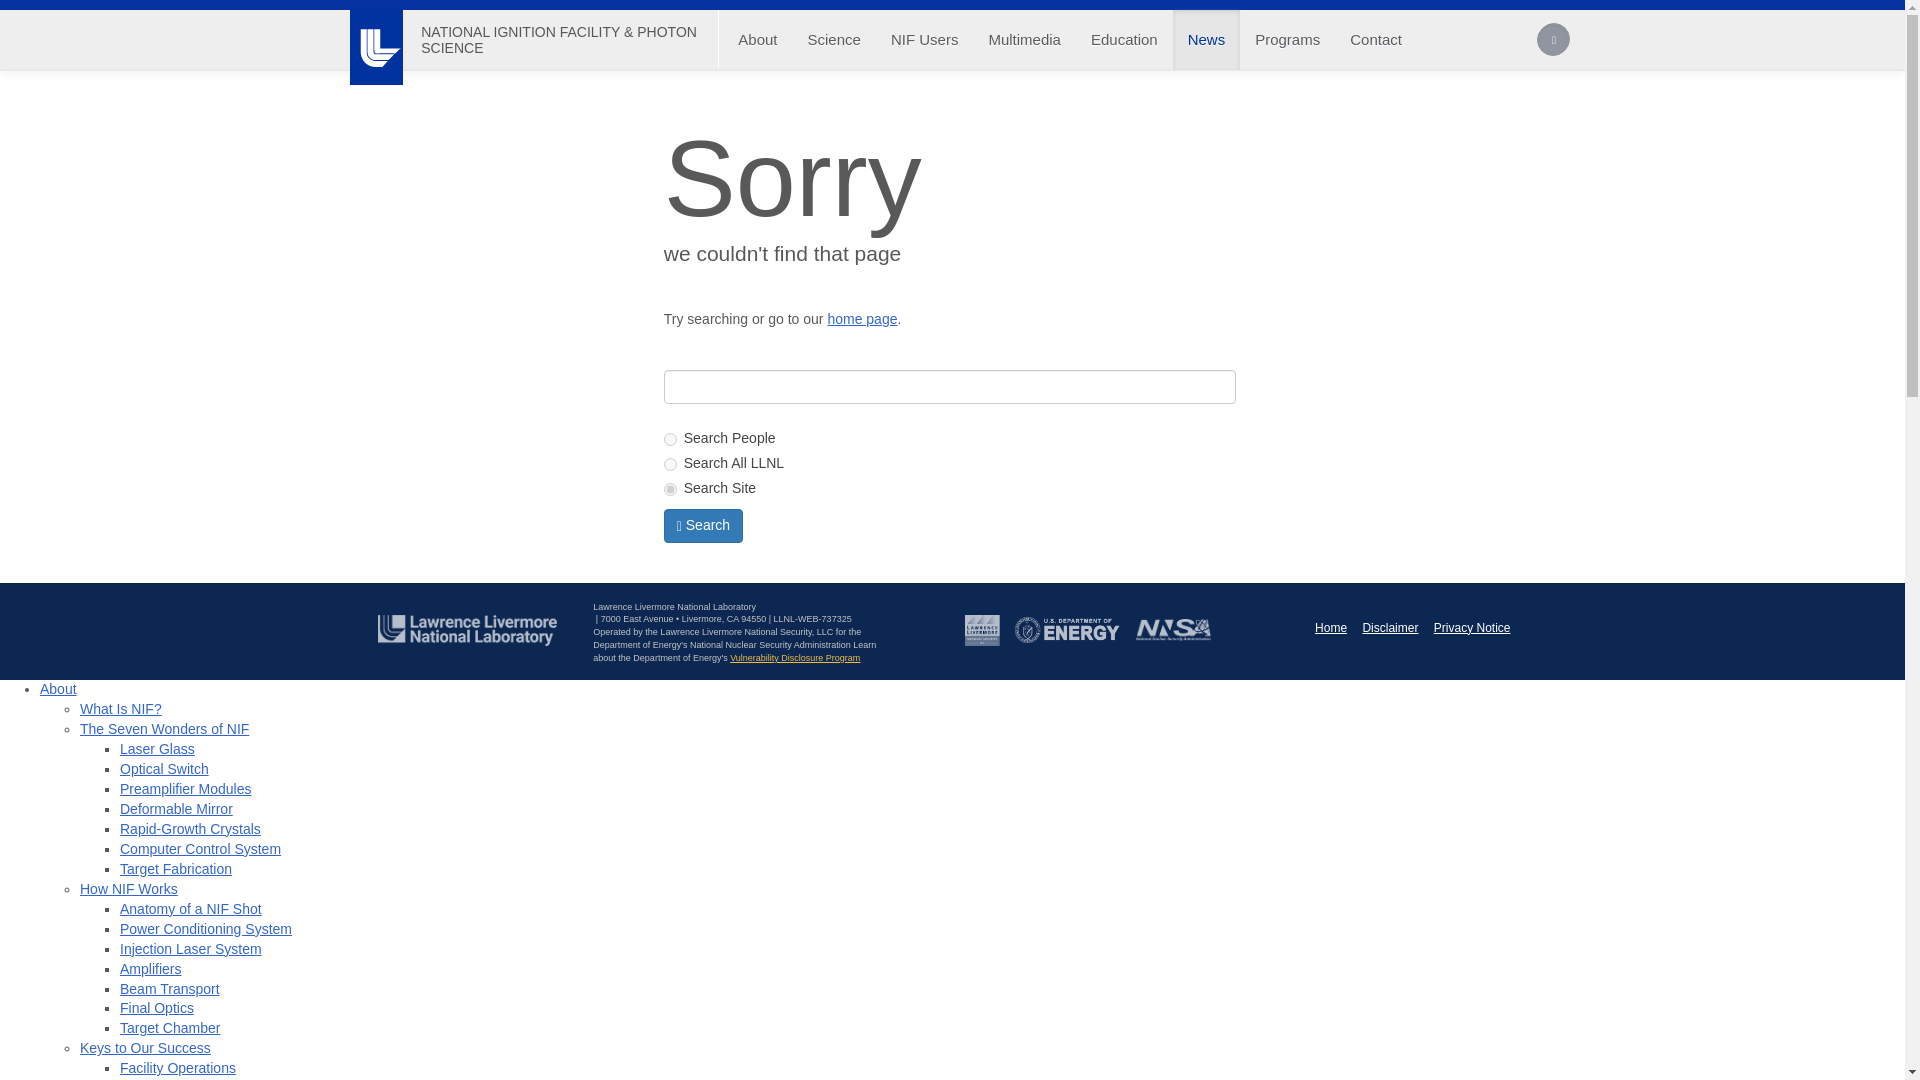  What do you see at coordinates (670, 440) in the screenshot?
I see `people` at bounding box center [670, 440].